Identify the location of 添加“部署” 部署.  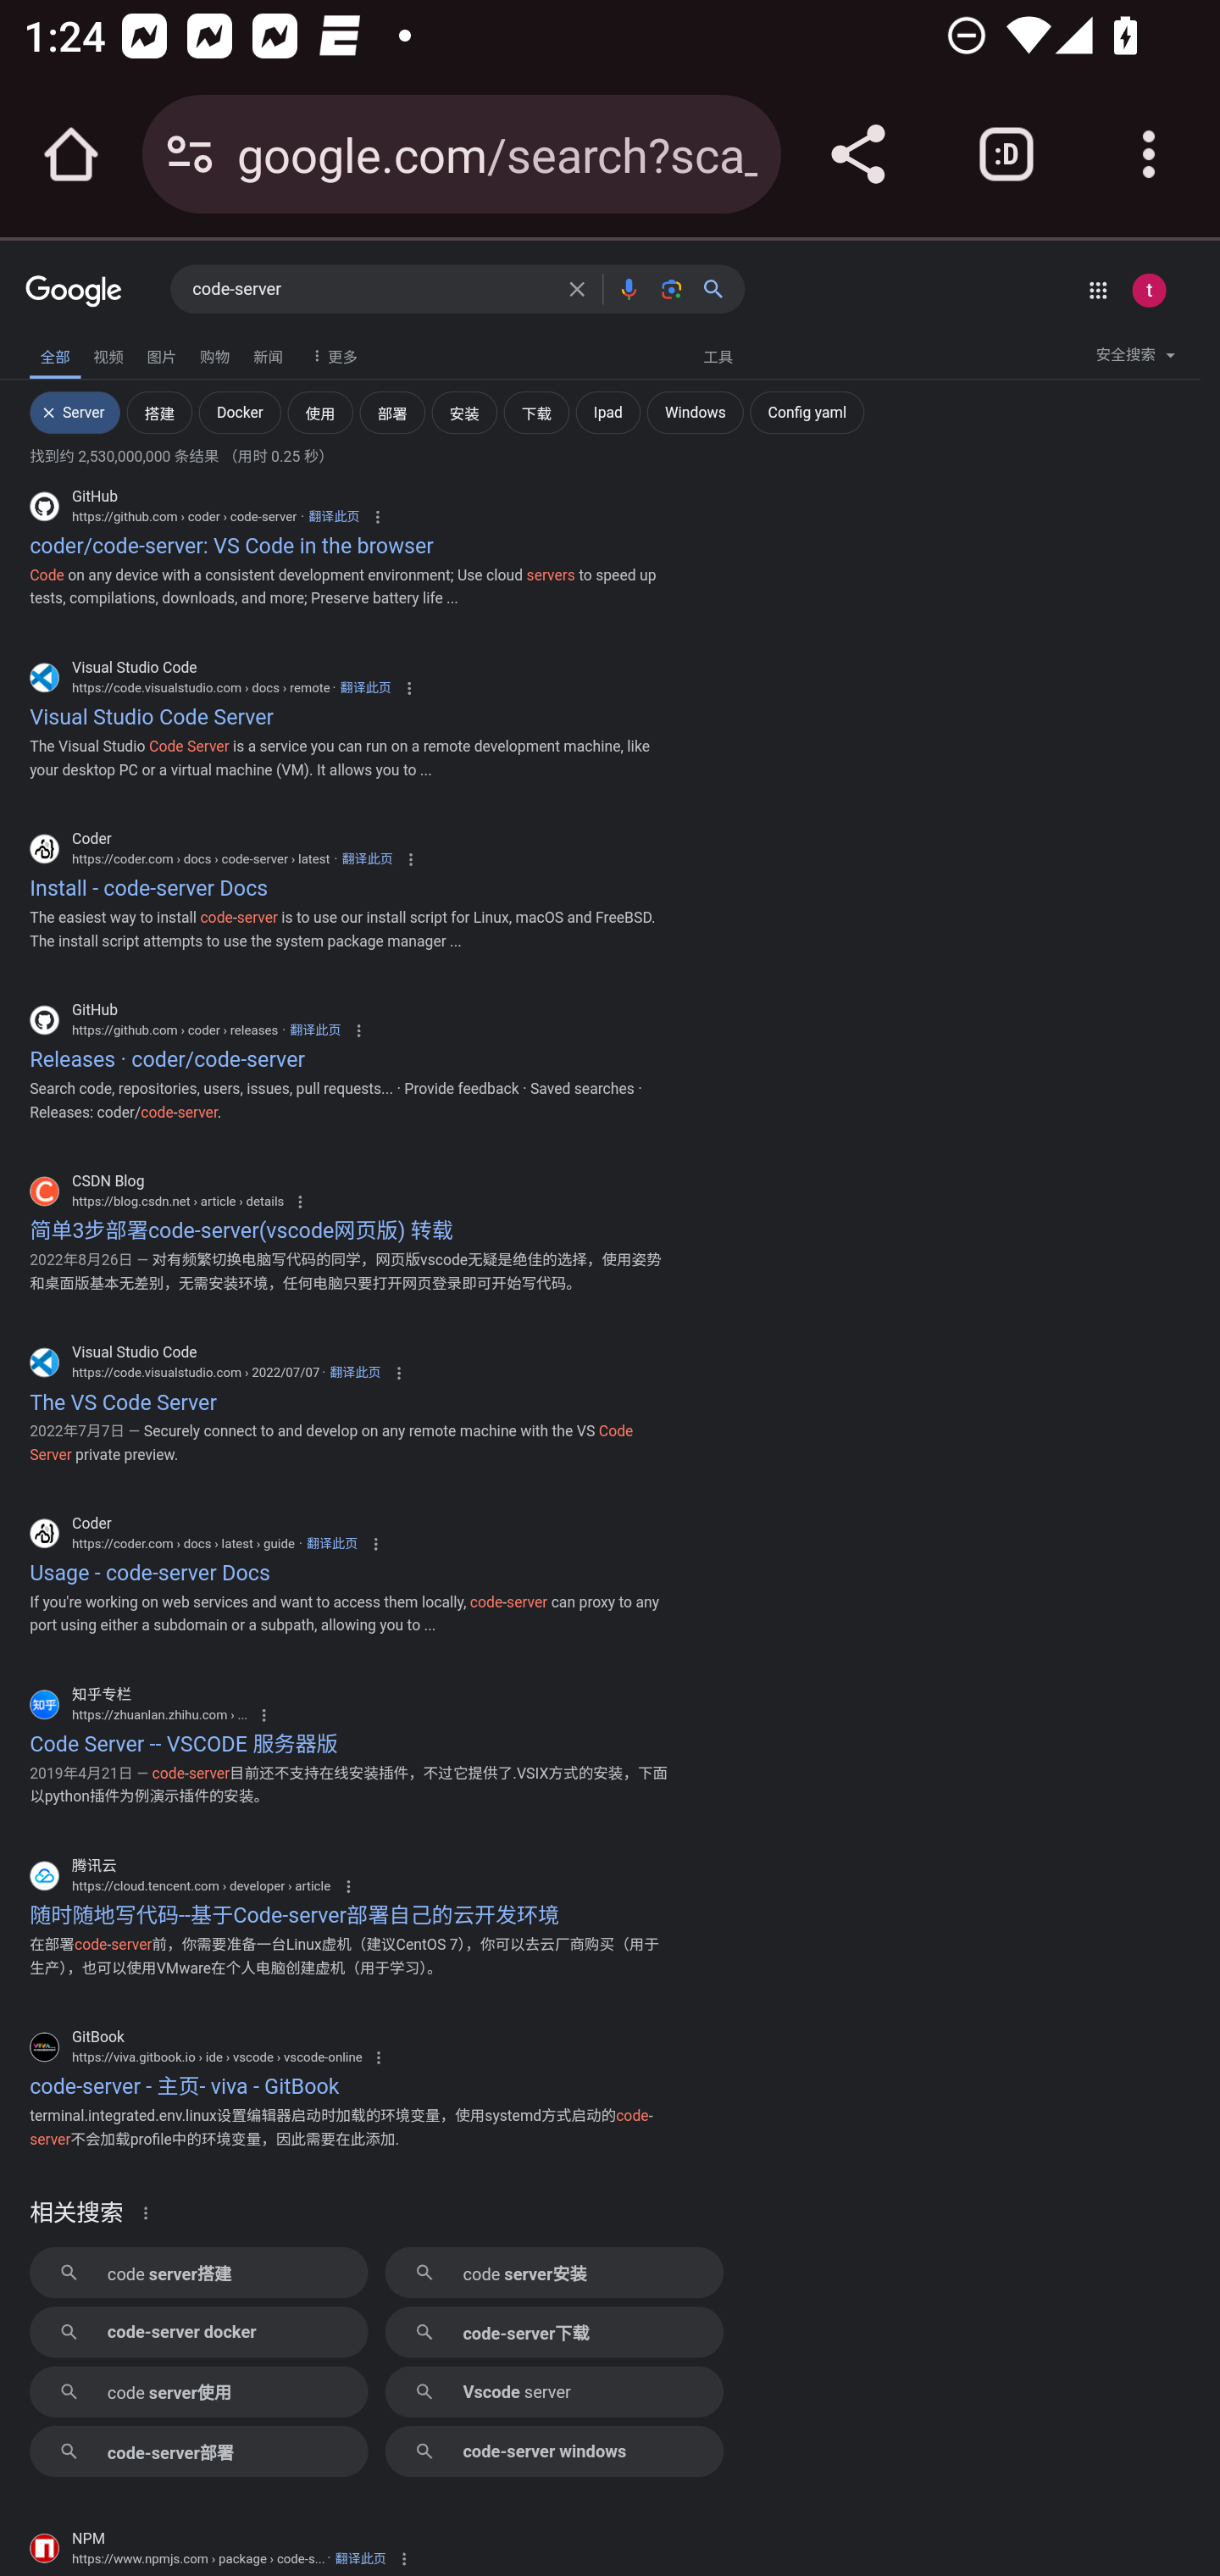
(391, 410).